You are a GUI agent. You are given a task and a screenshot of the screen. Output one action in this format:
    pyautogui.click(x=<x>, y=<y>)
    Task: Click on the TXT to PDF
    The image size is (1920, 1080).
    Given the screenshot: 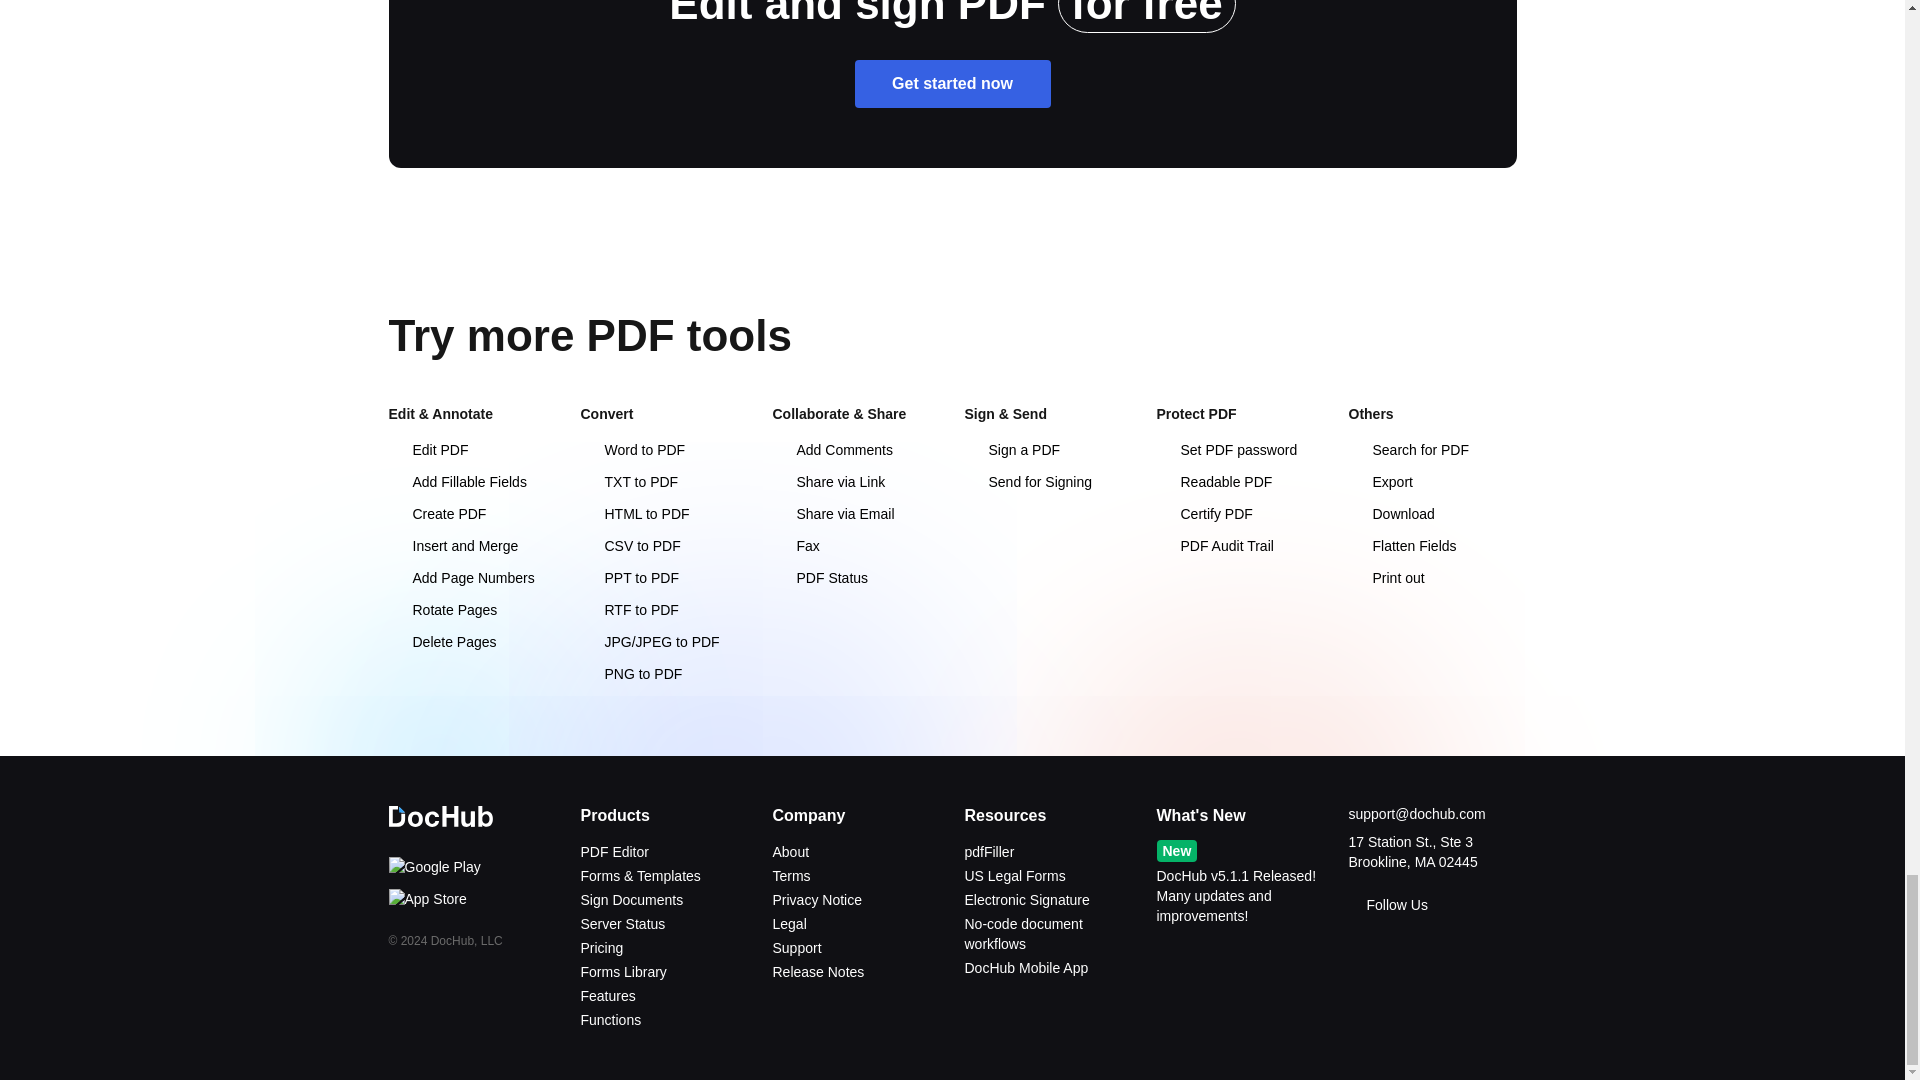 What is the action you would take?
    pyautogui.click(x=628, y=482)
    